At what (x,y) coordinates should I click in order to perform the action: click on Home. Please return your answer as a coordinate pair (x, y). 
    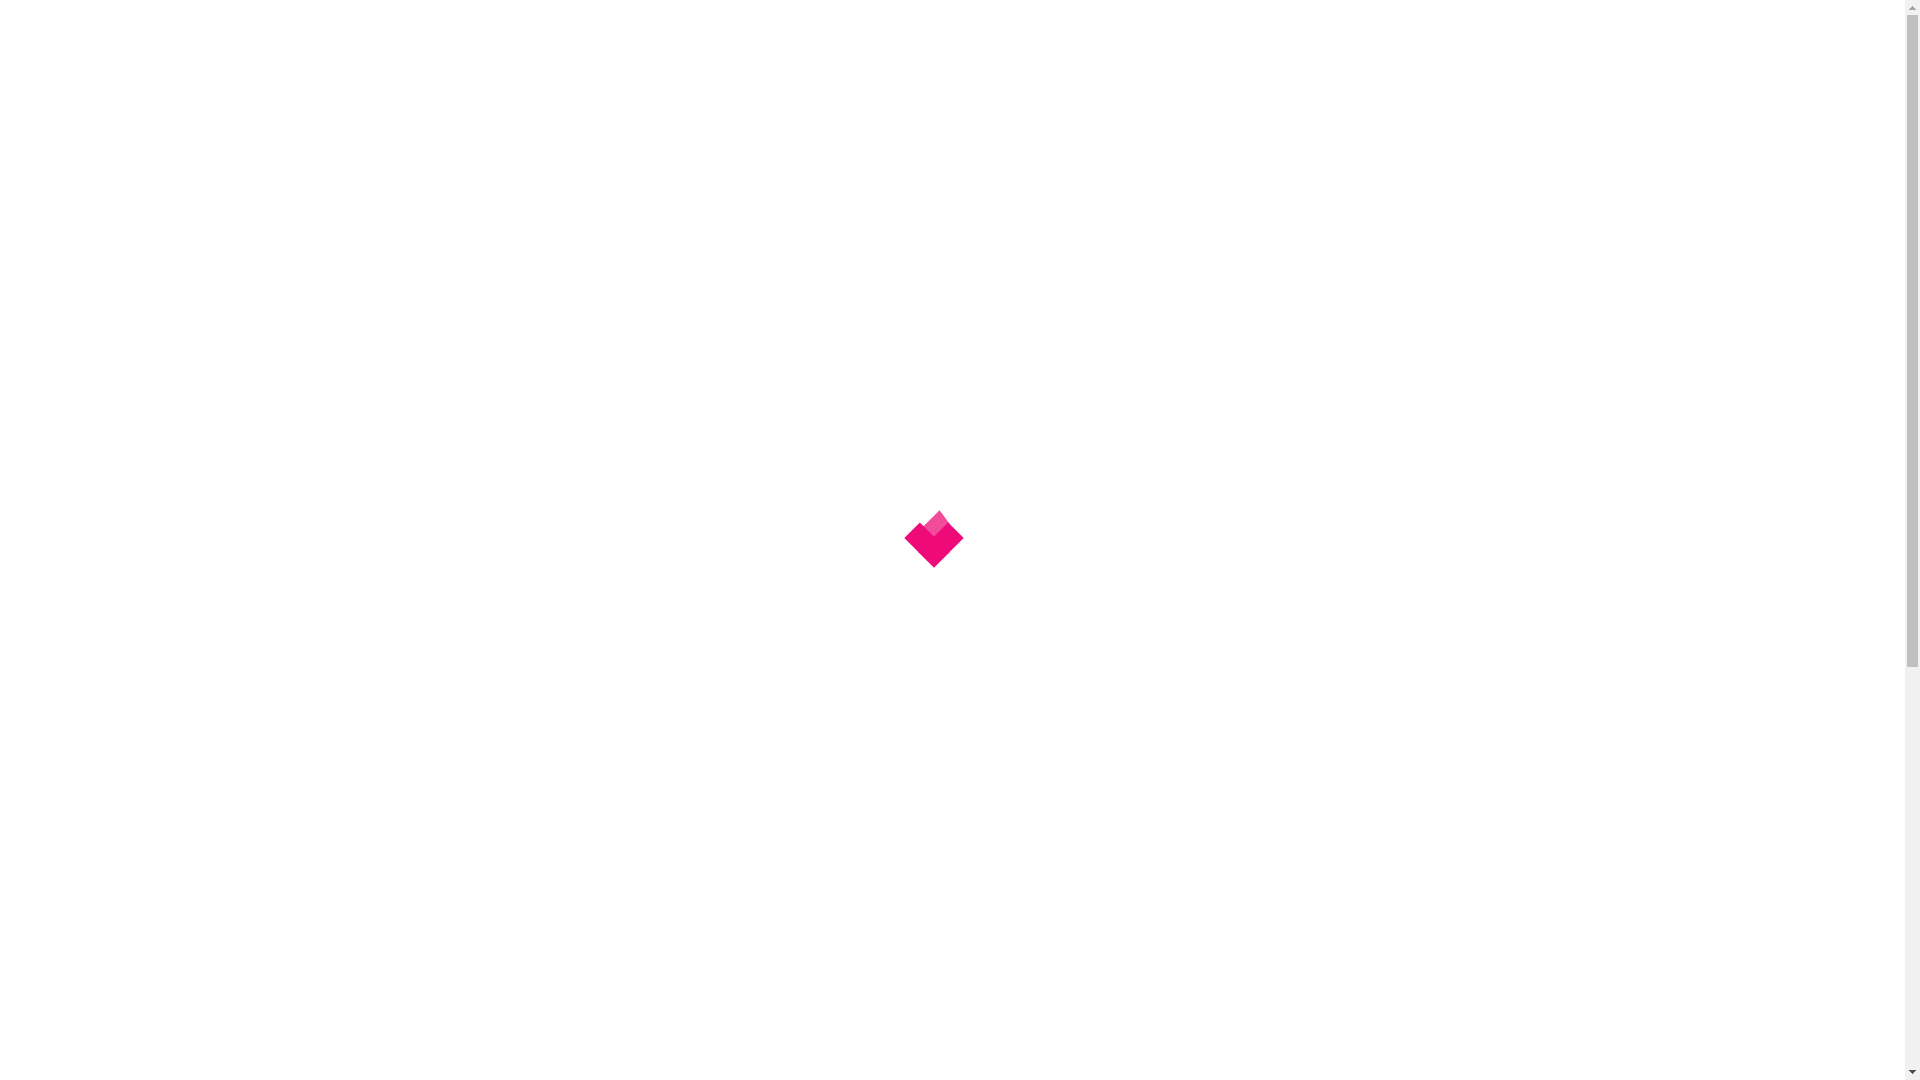
    Looking at the image, I should click on (509, 249).